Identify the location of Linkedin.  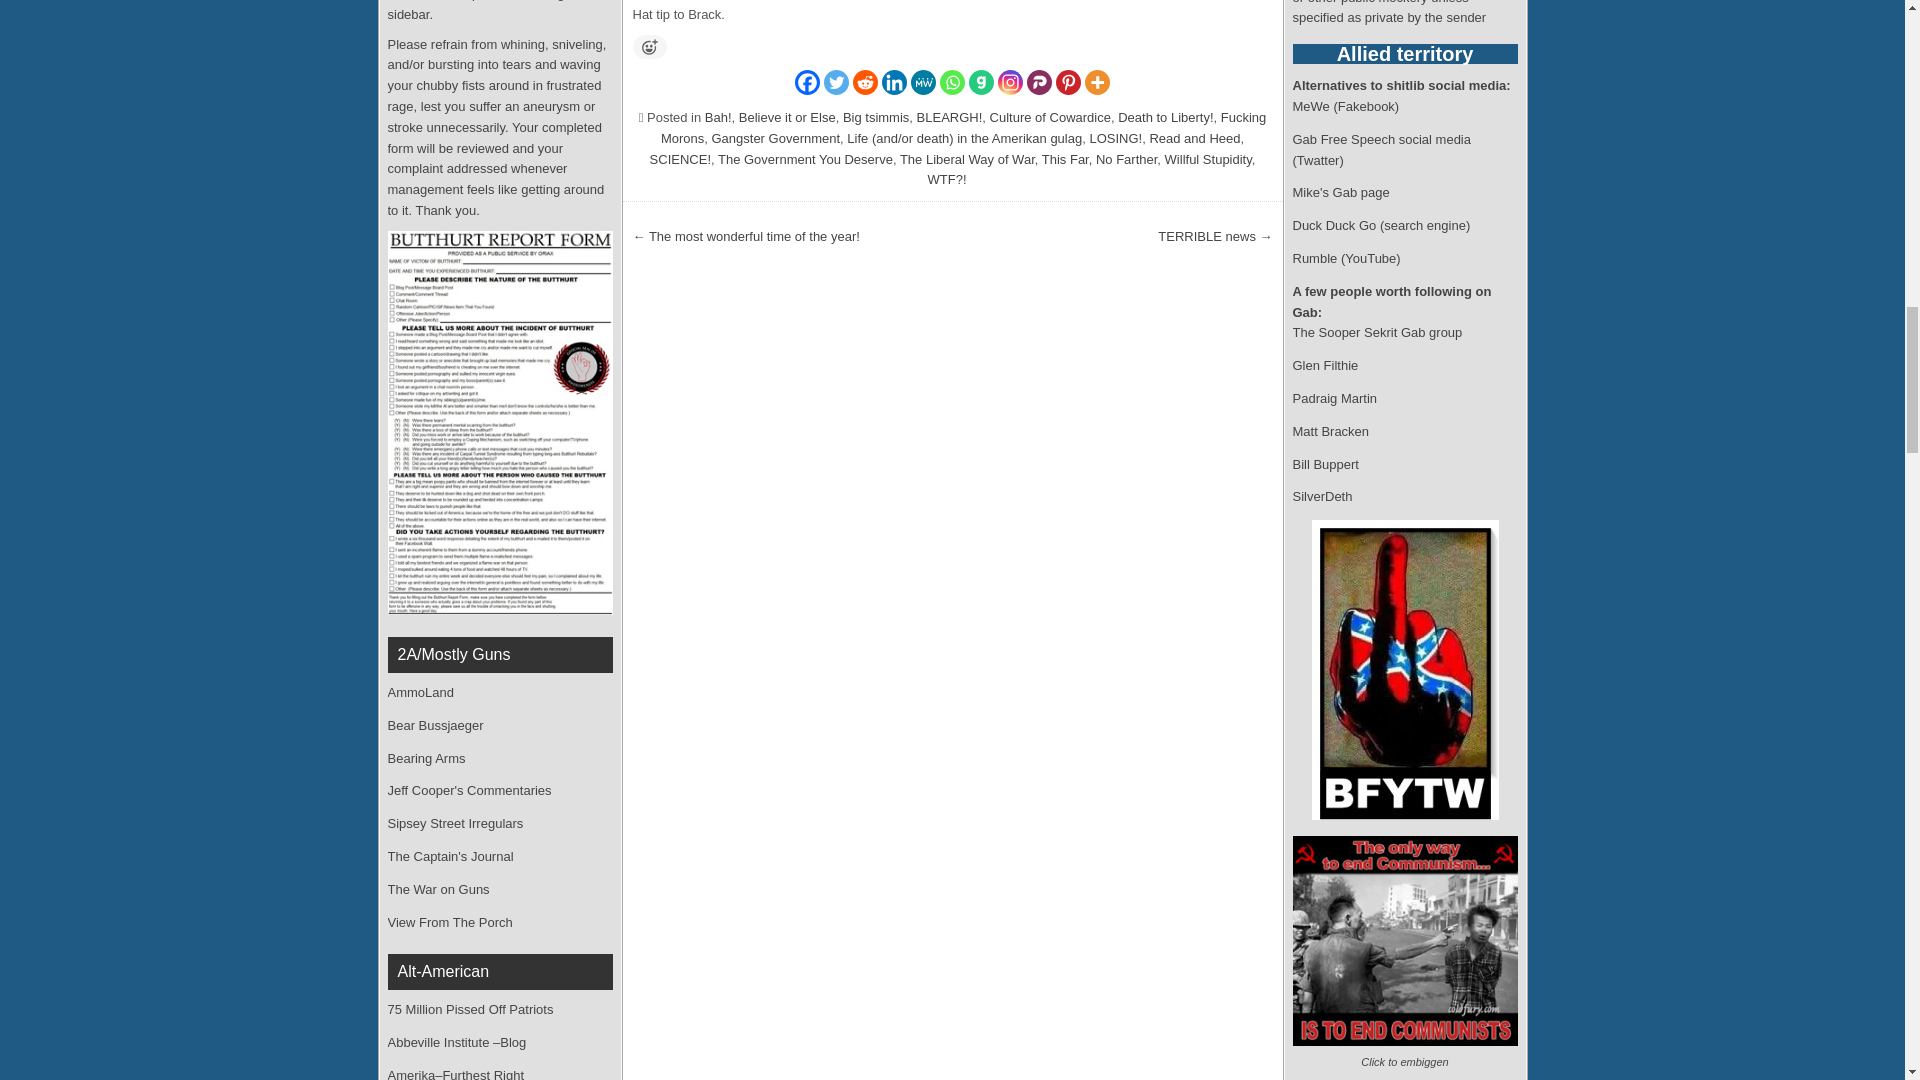
(894, 82).